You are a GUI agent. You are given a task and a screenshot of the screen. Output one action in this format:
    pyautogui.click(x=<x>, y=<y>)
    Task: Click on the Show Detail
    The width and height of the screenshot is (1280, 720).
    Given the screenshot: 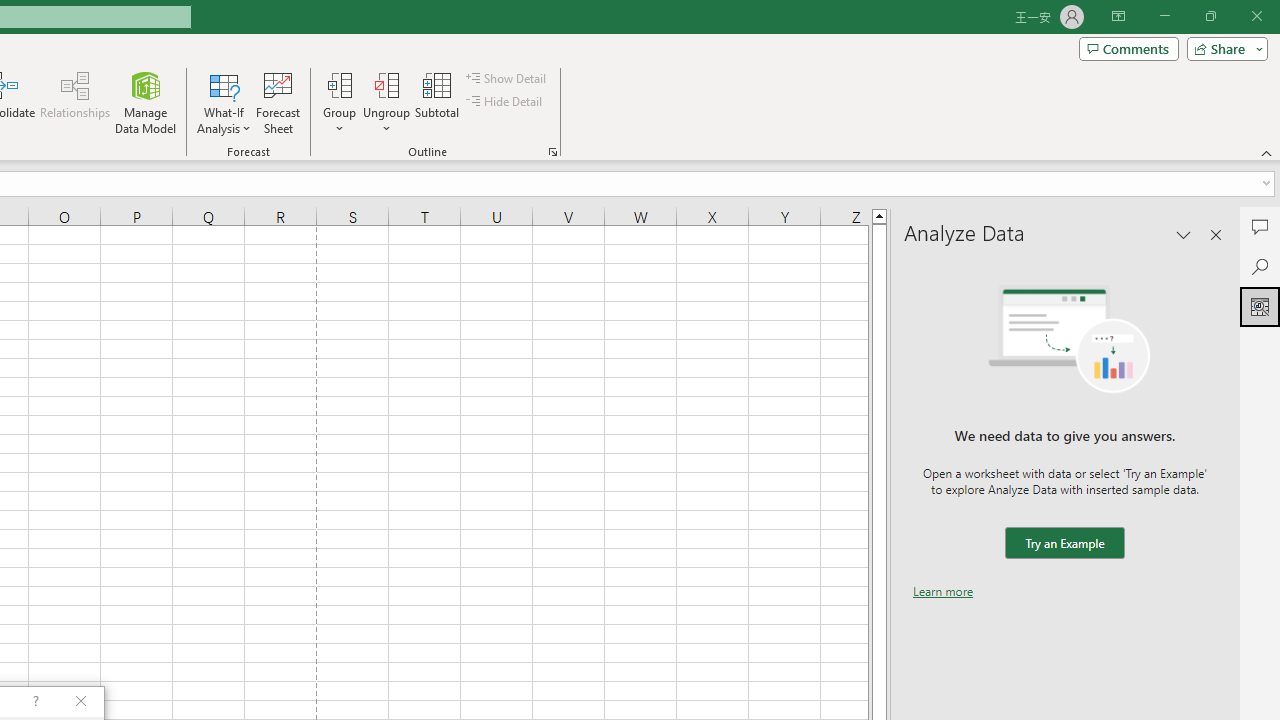 What is the action you would take?
    pyautogui.click(x=507, y=78)
    